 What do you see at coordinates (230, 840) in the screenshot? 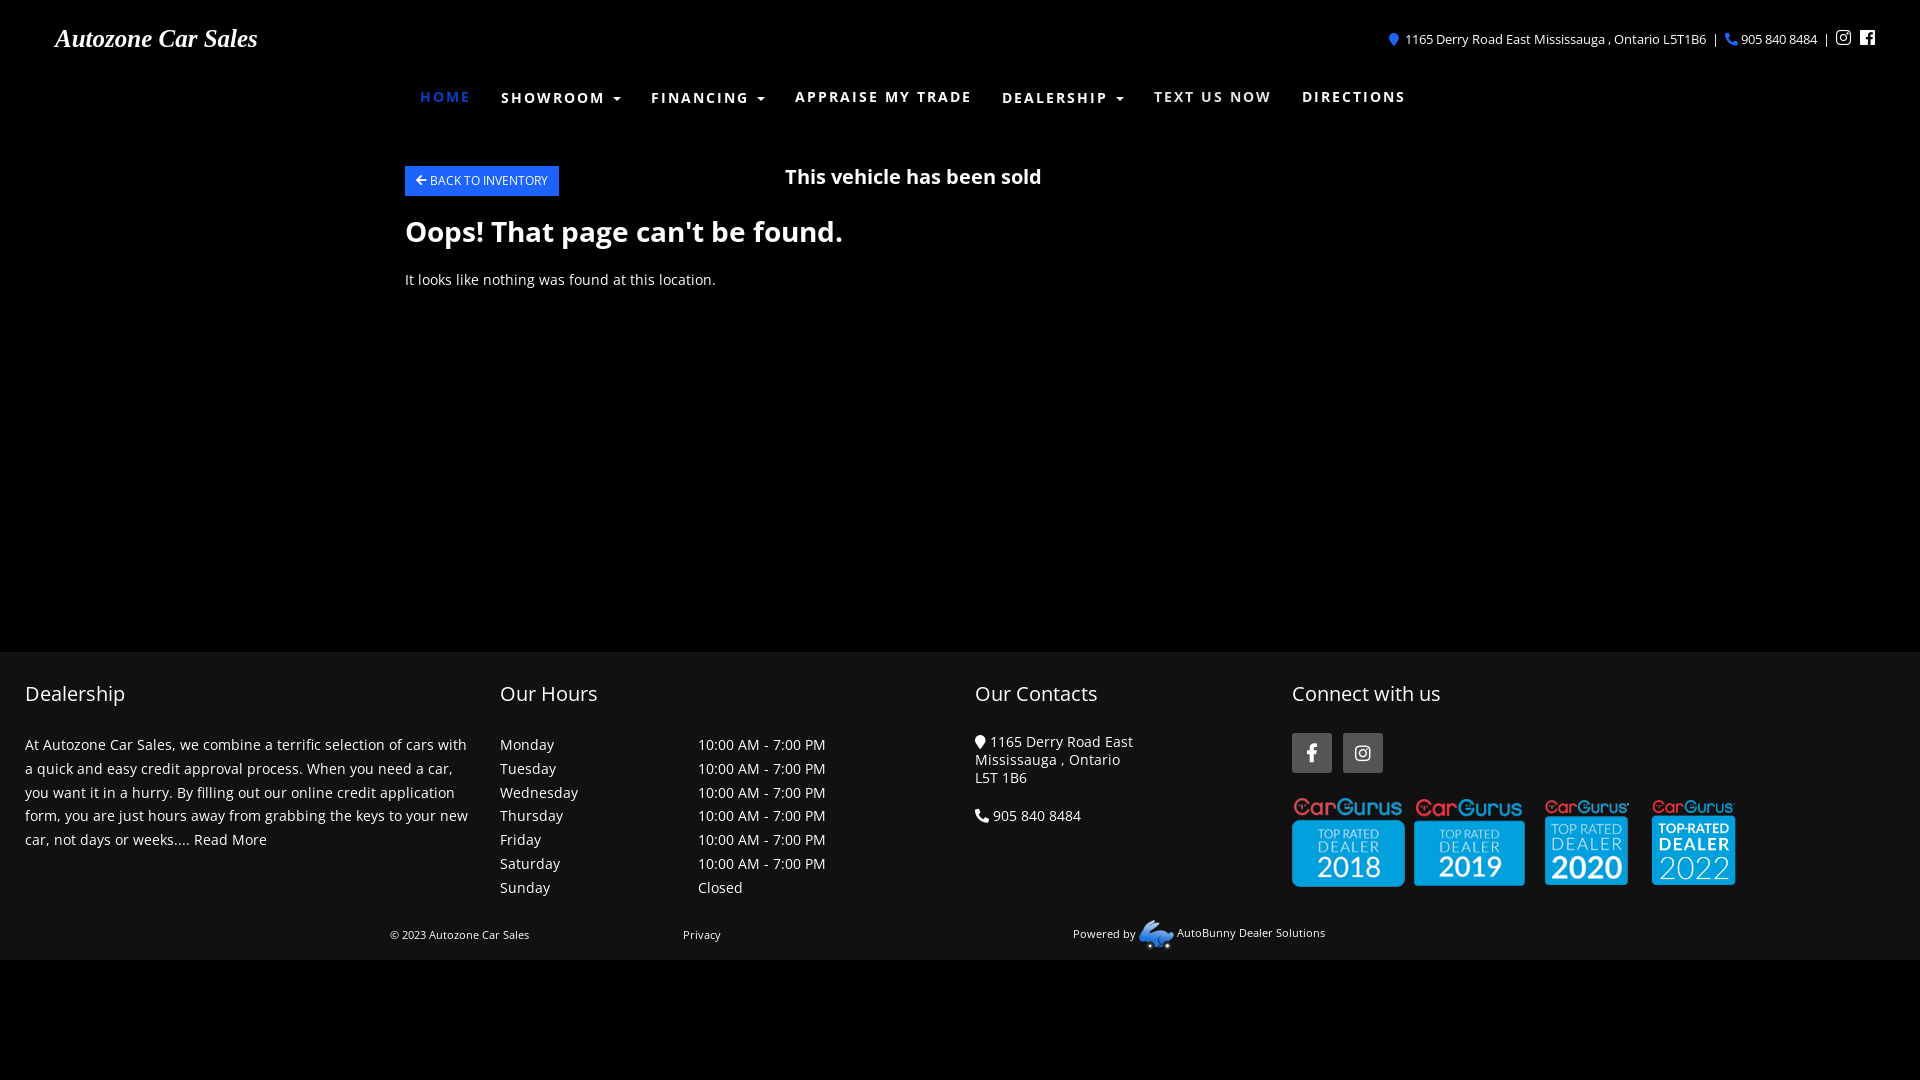
I see `Read More` at bounding box center [230, 840].